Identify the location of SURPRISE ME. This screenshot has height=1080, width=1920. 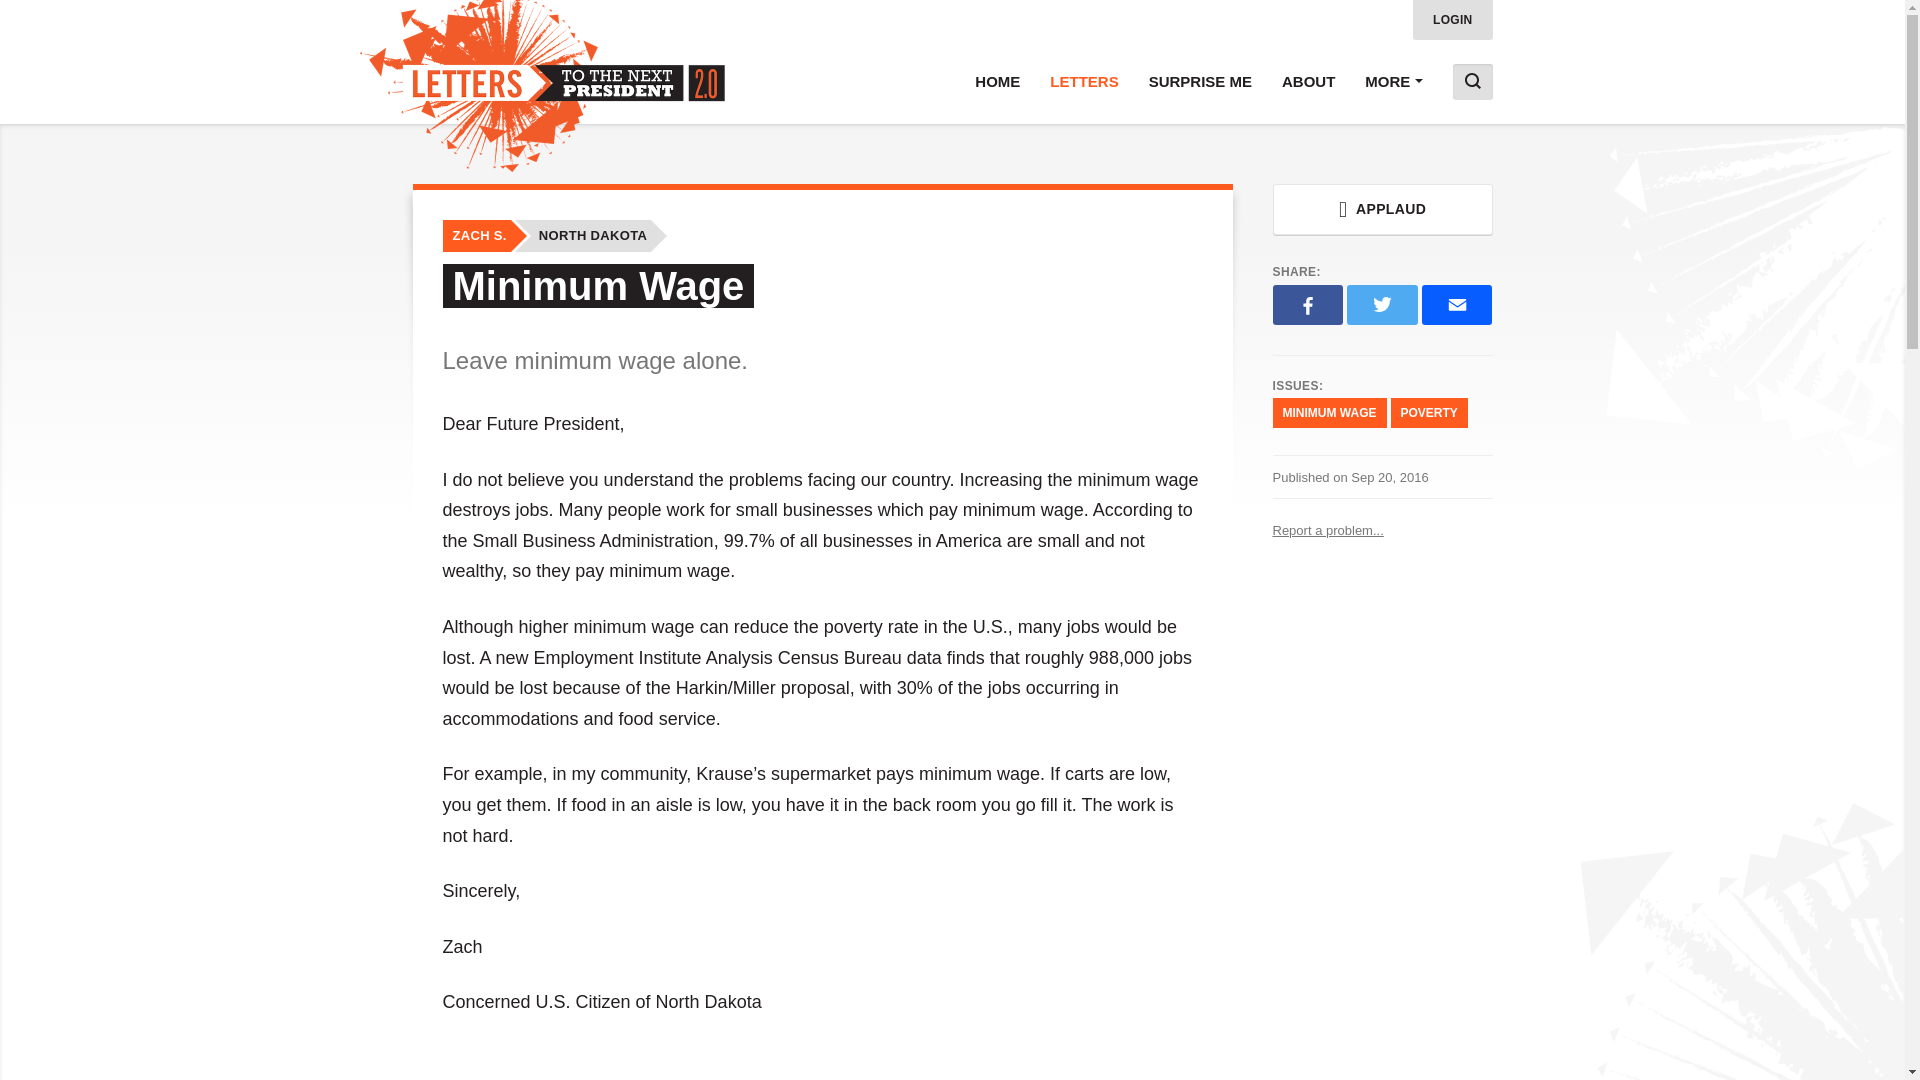
(1200, 82).